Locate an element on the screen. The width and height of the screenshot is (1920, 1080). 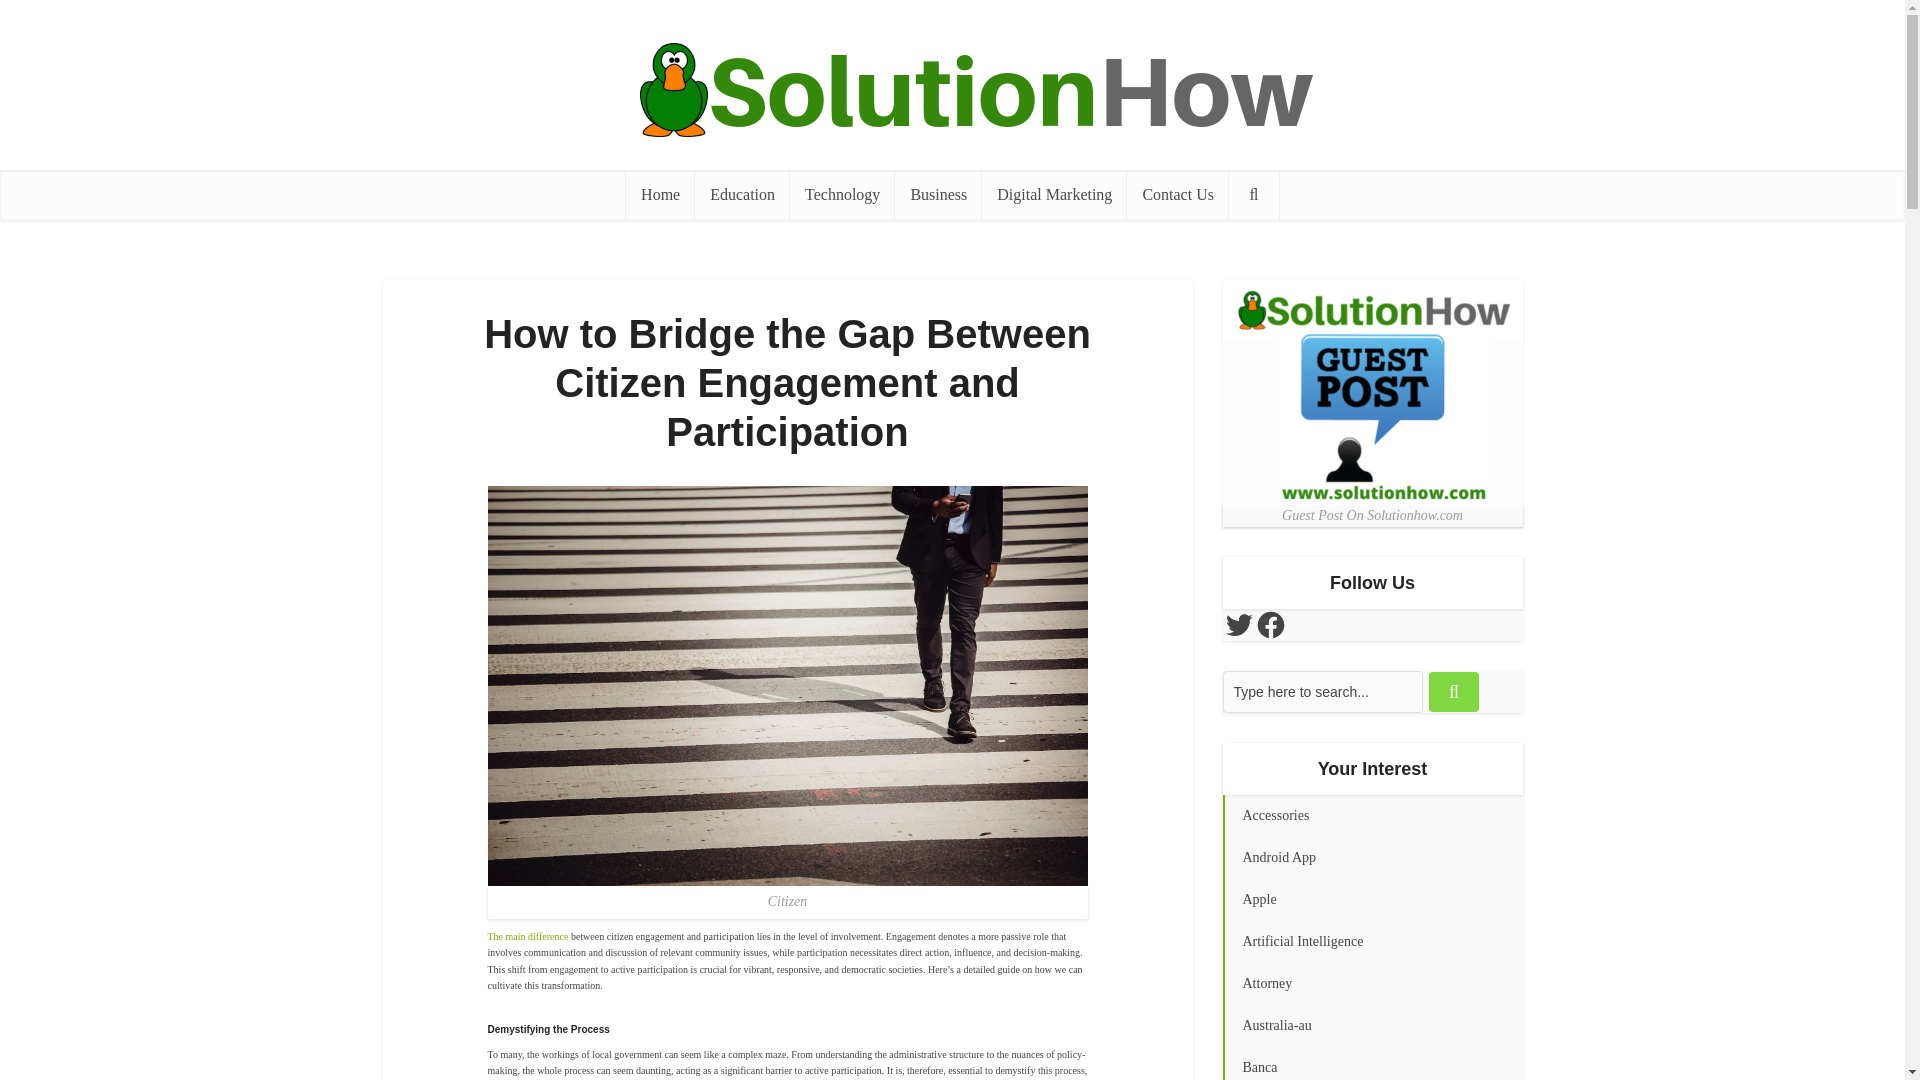
Contact Us is located at coordinates (1178, 194).